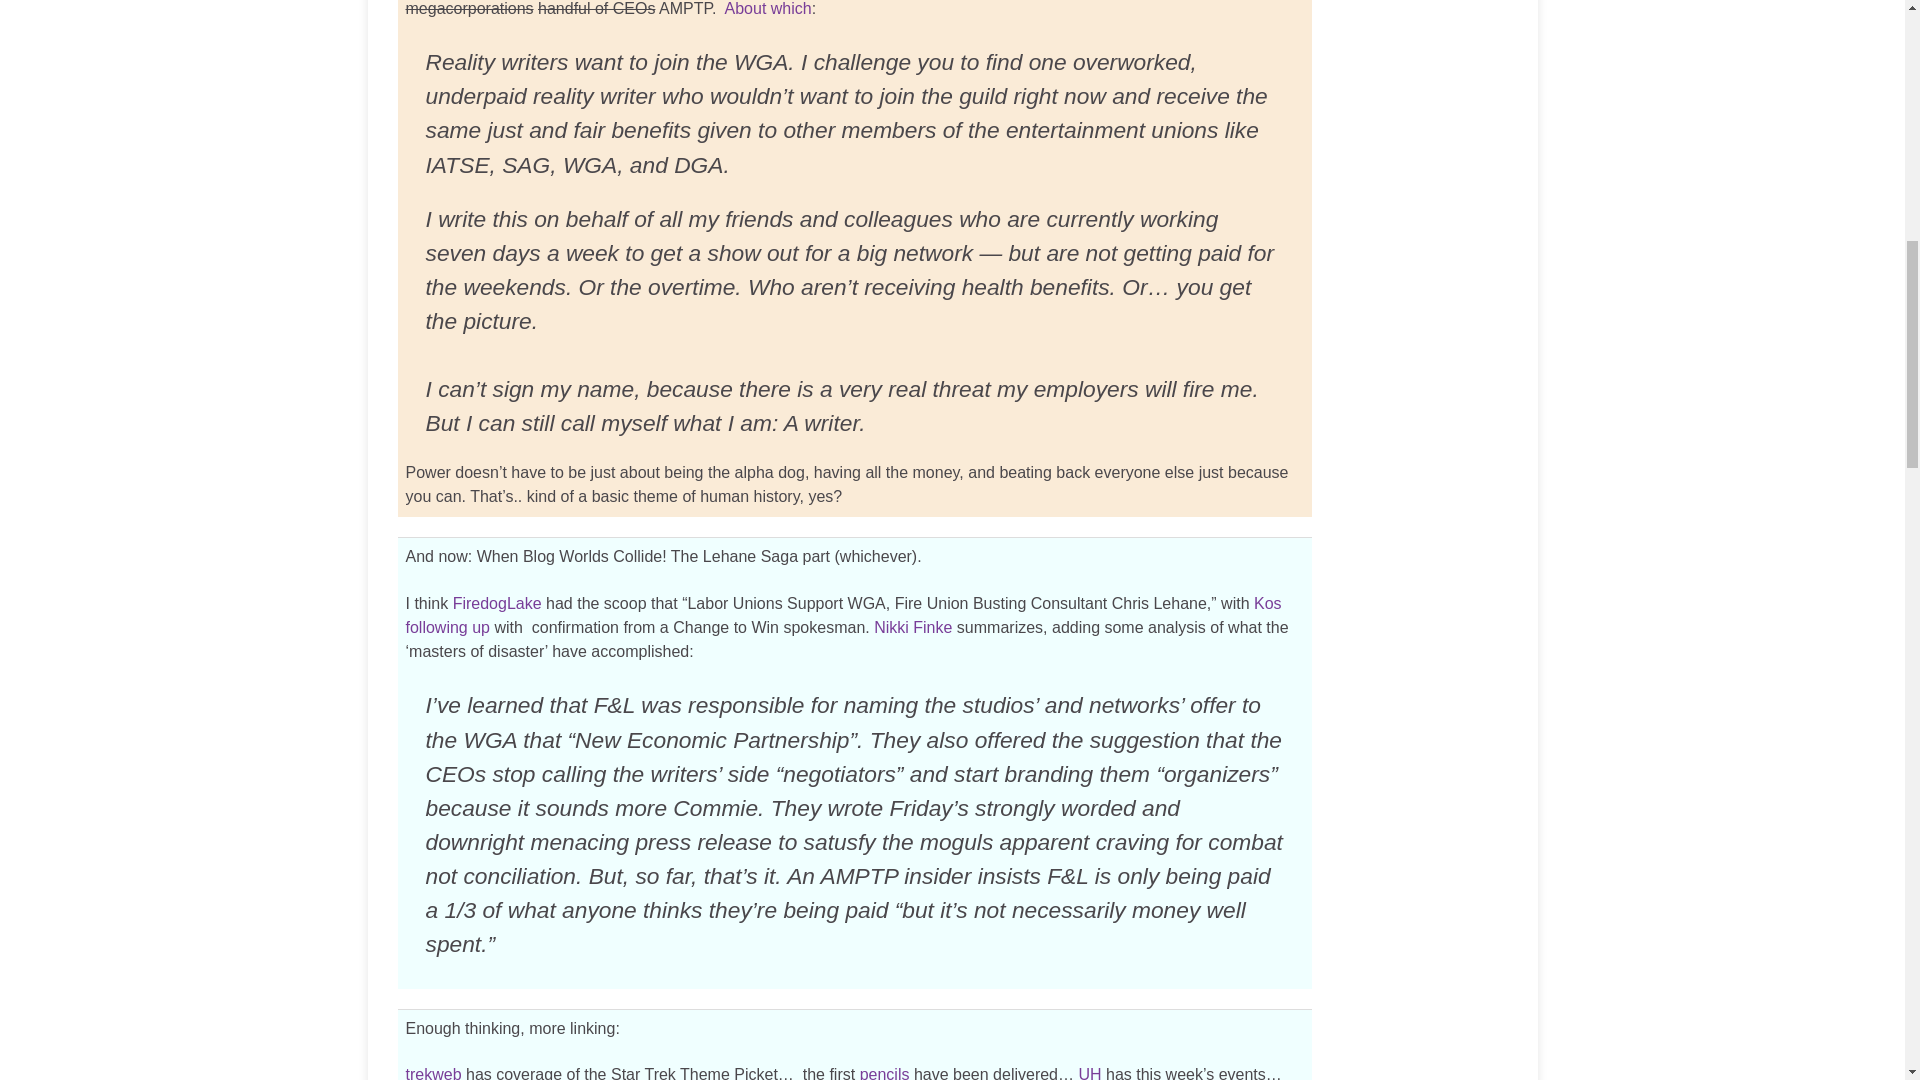 Image resolution: width=1920 pixels, height=1080 pixels. I want to click on following up, so click(448, 627).